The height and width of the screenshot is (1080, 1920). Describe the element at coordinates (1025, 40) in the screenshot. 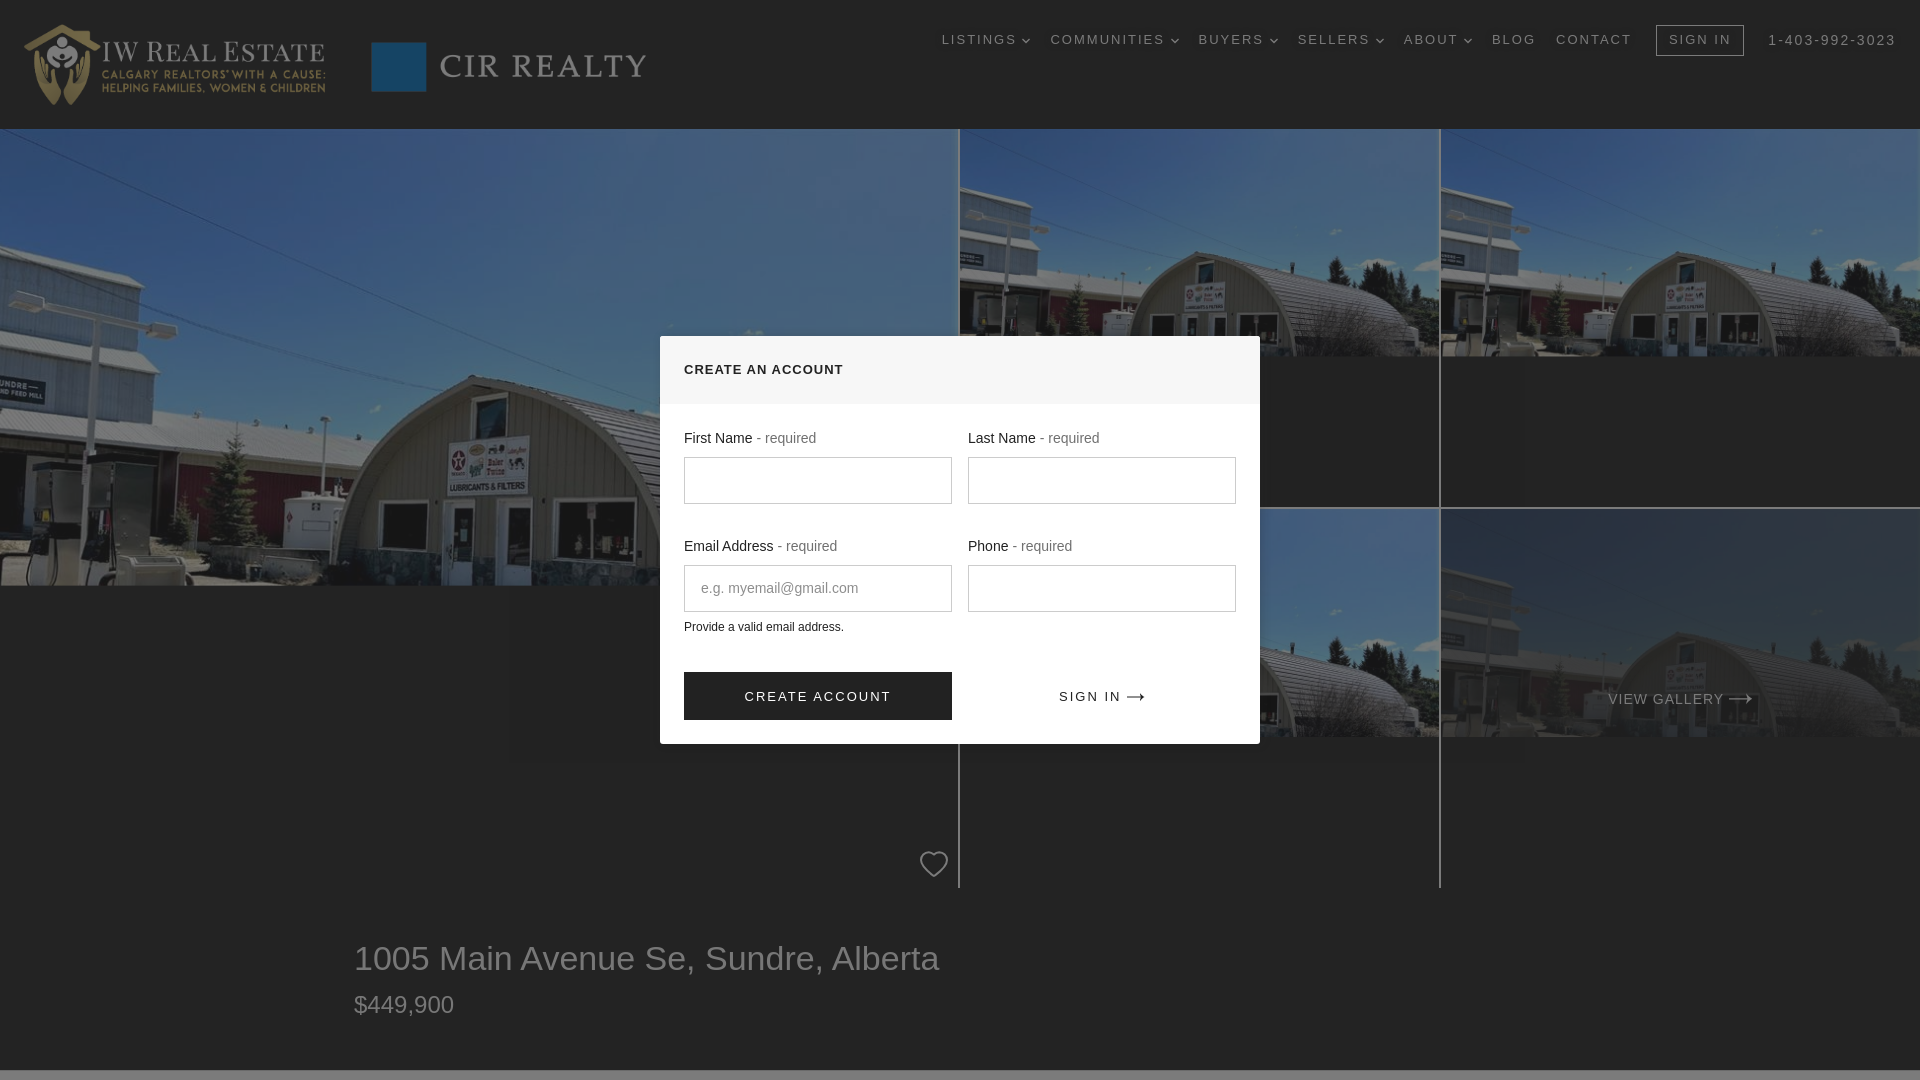

I see `DROPDOWN ARROW` at that location.